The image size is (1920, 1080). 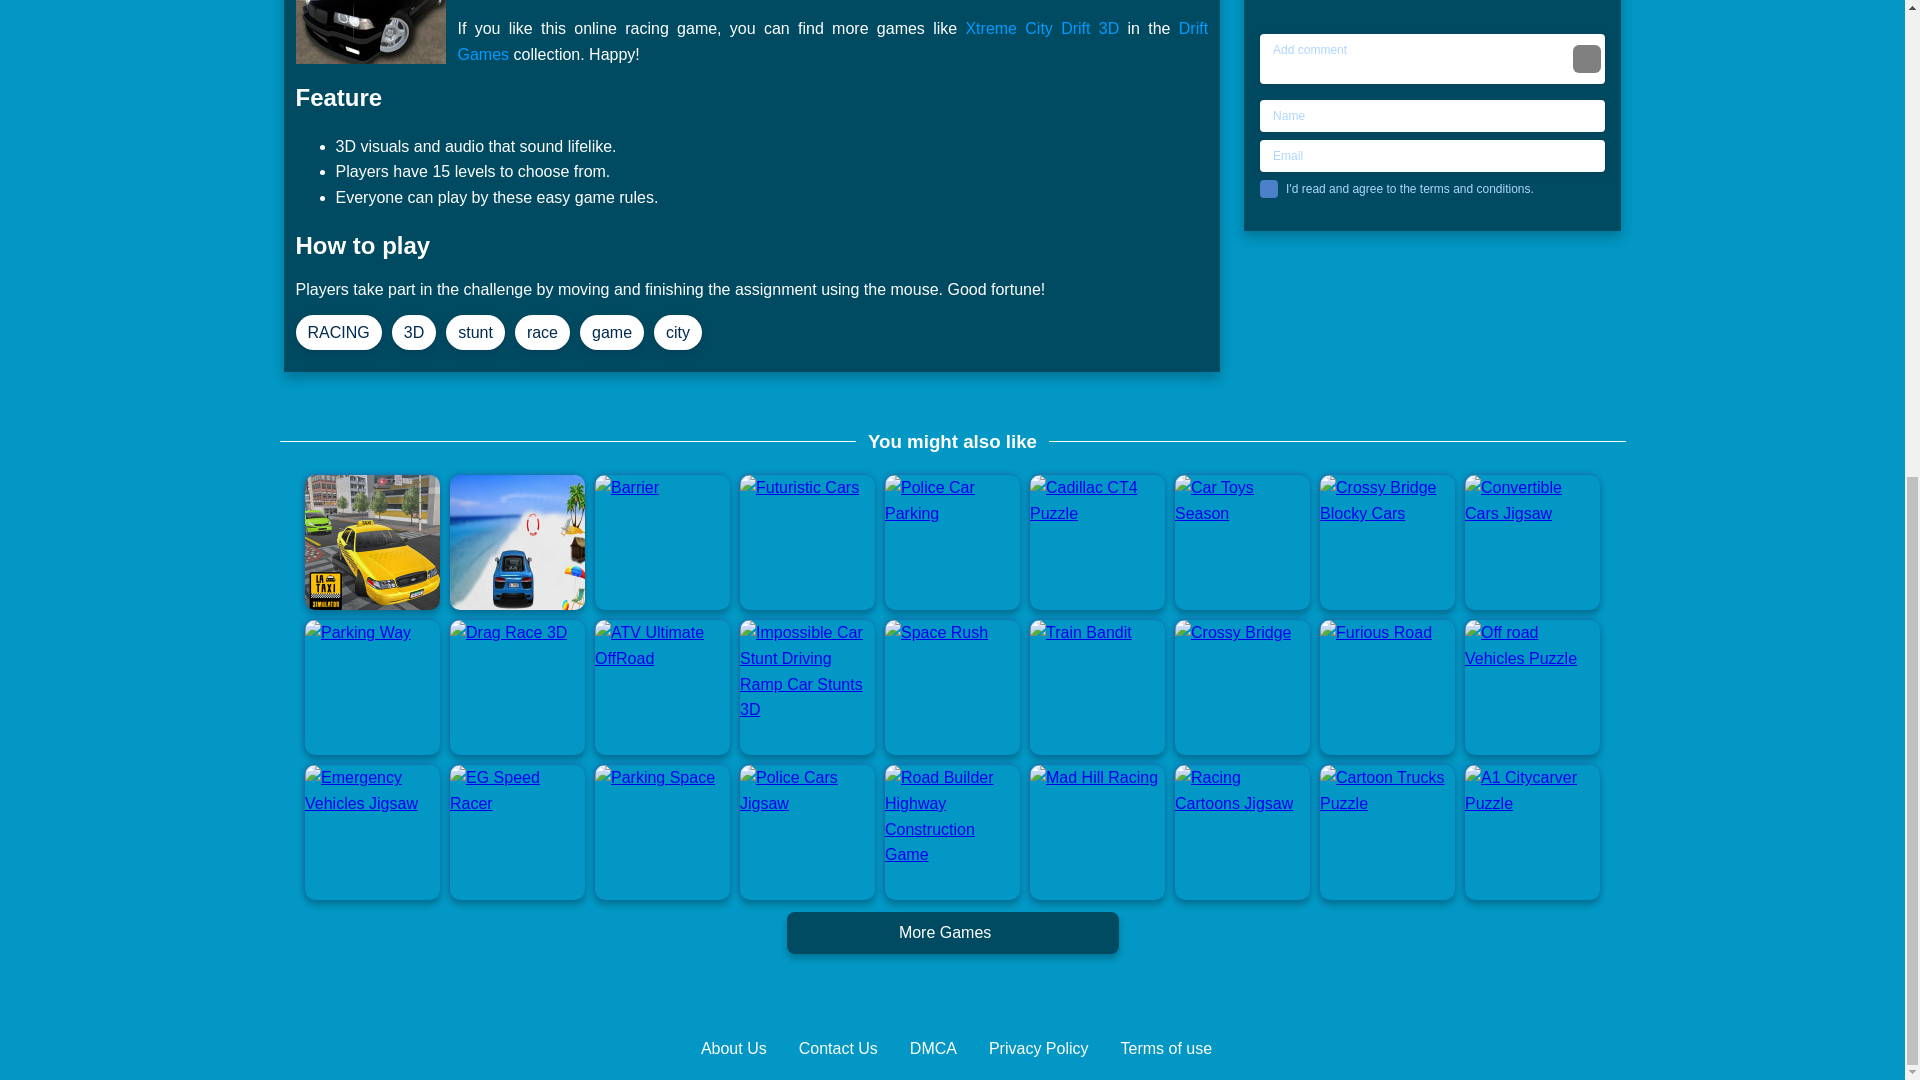 I want to click on Contact Us, so click(x=838, y=1048).